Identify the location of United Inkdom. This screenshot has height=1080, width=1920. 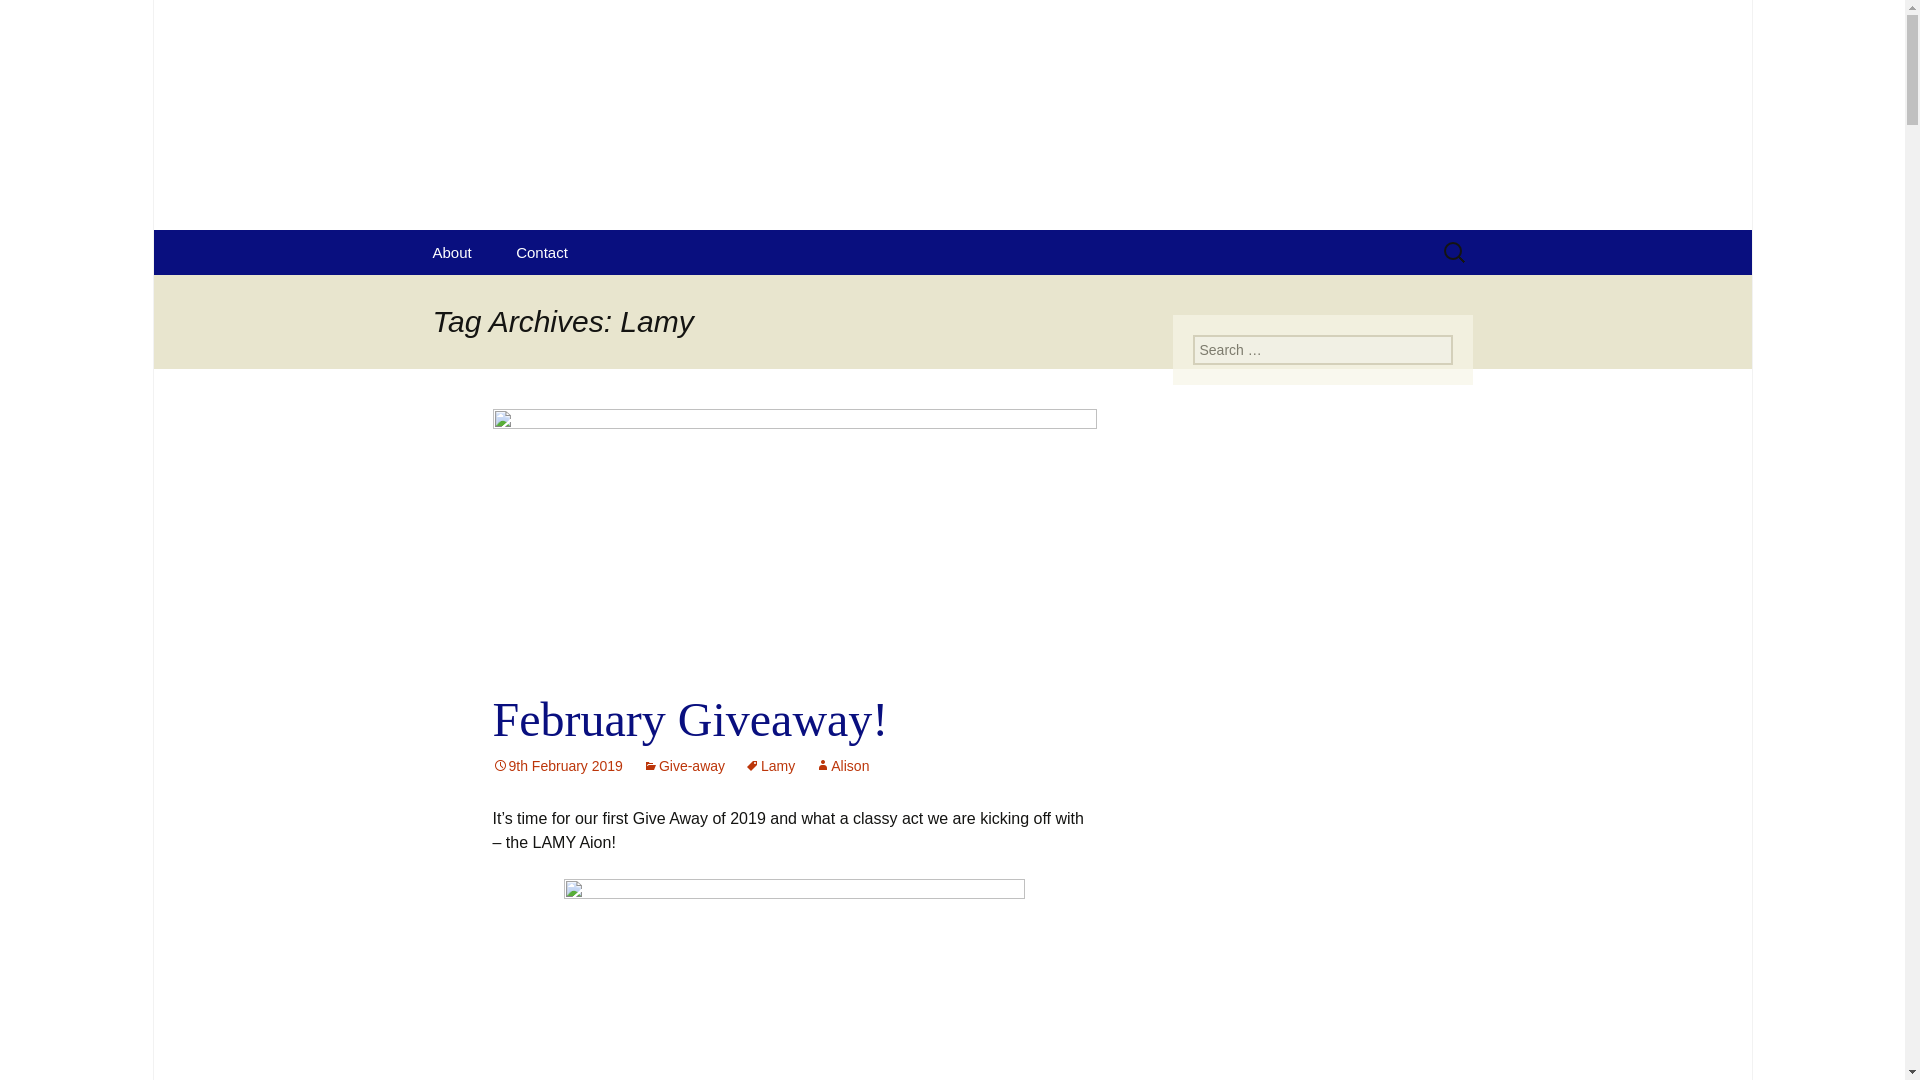
(769, 766).